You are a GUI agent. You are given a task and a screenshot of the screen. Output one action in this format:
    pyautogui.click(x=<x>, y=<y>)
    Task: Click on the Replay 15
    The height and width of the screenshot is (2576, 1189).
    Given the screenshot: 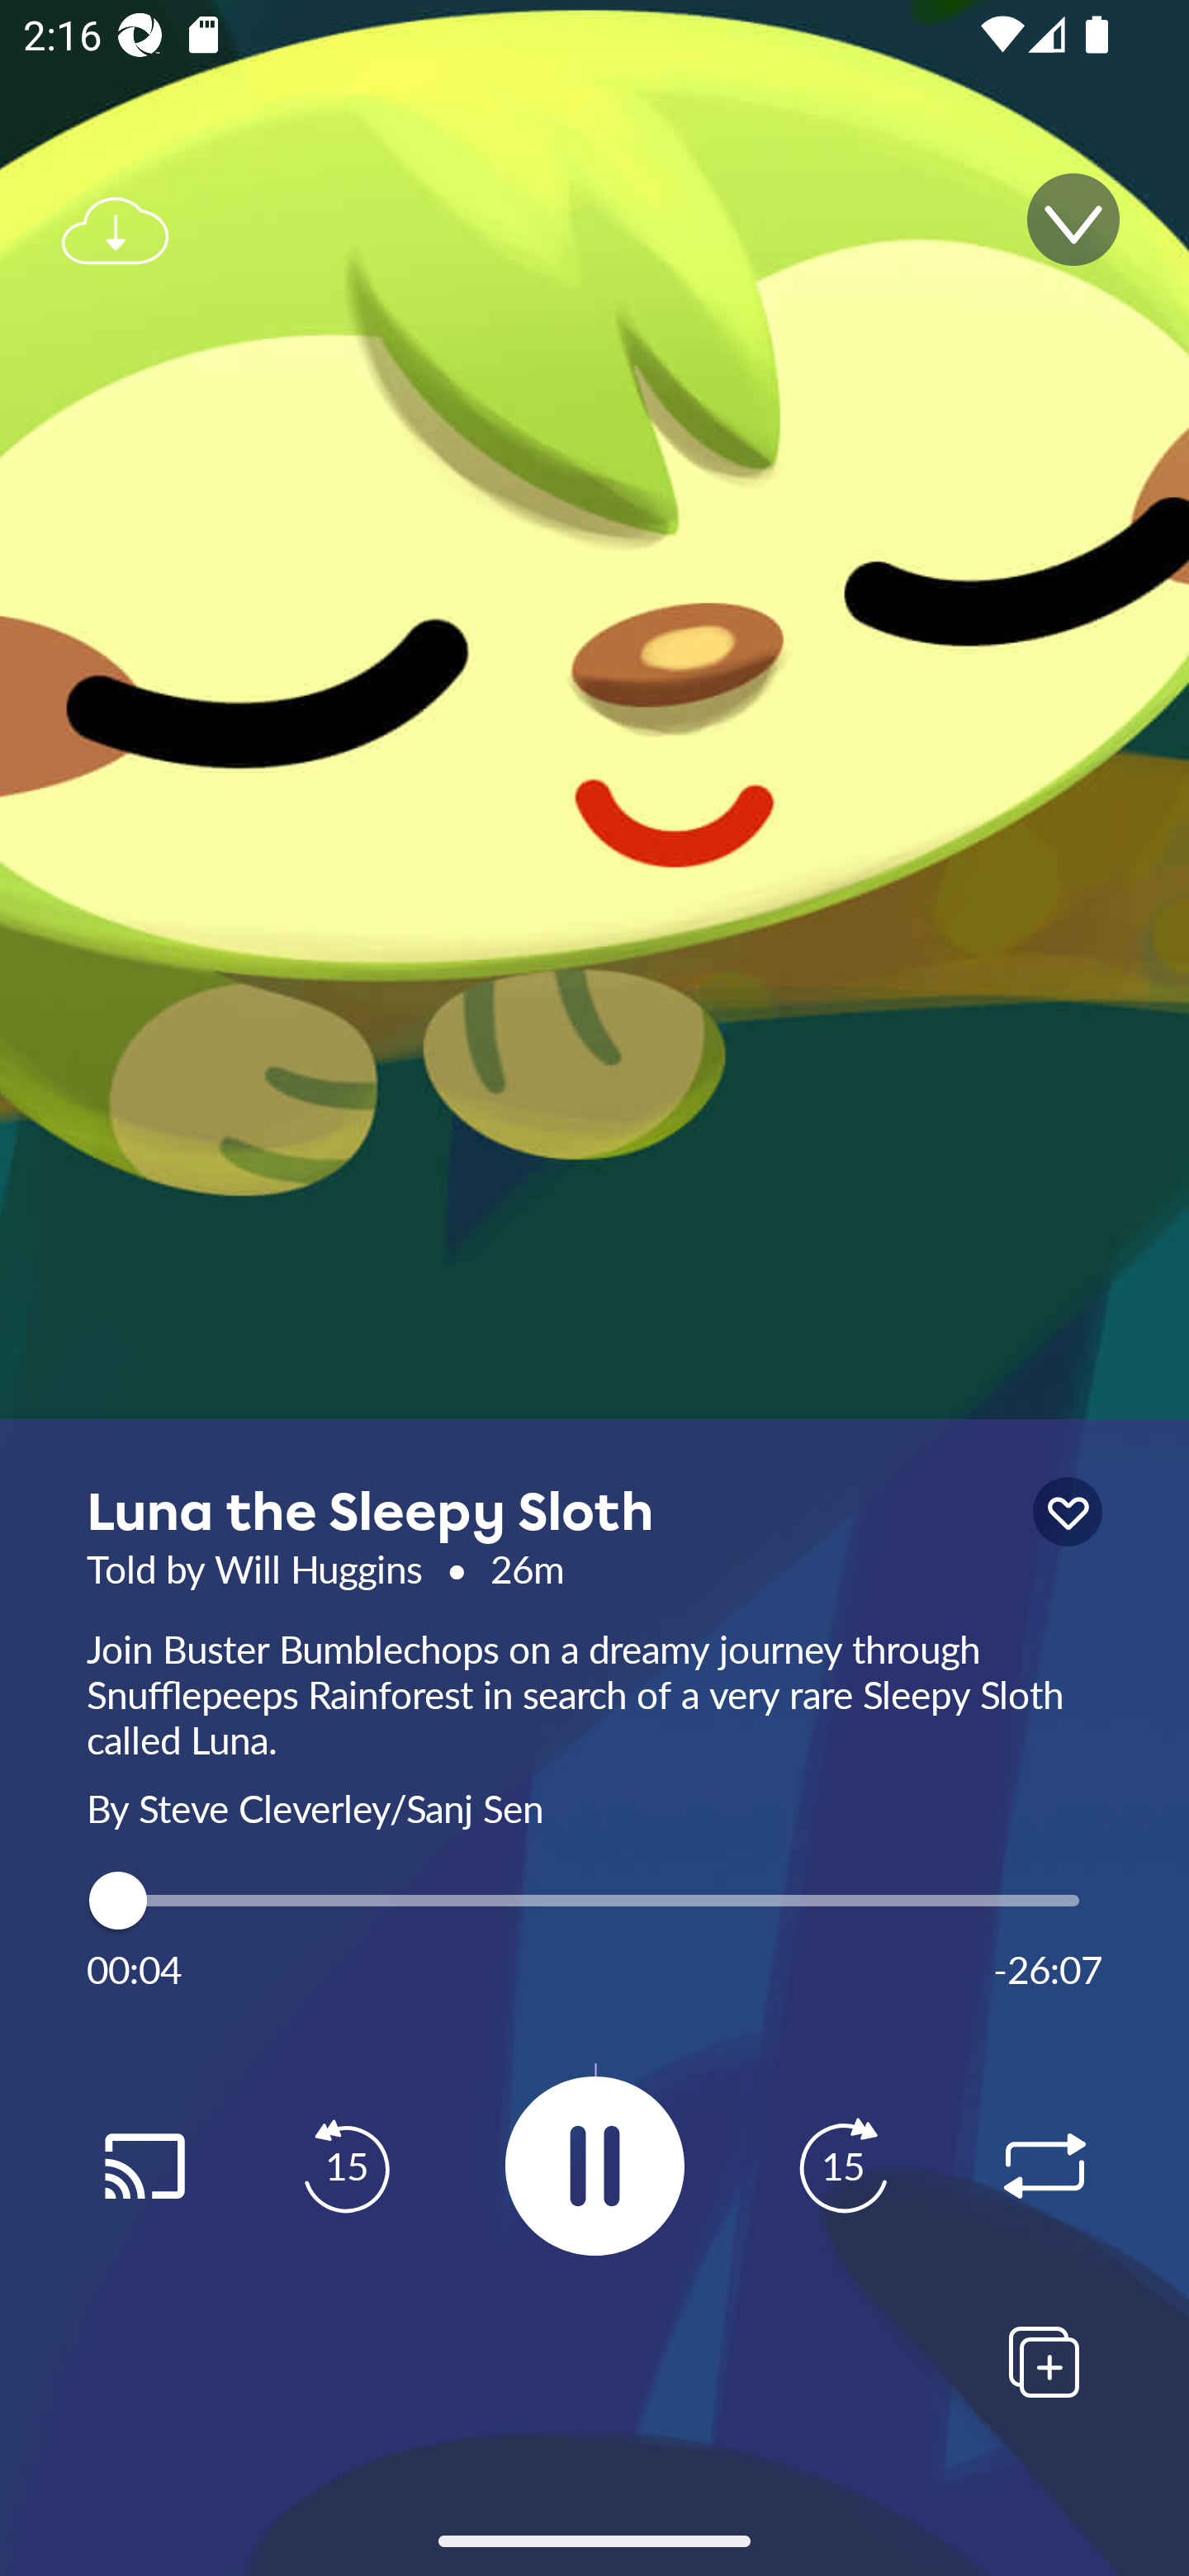 What is the action you would take?
    pyautogui.click(x=346, y=2166)
    